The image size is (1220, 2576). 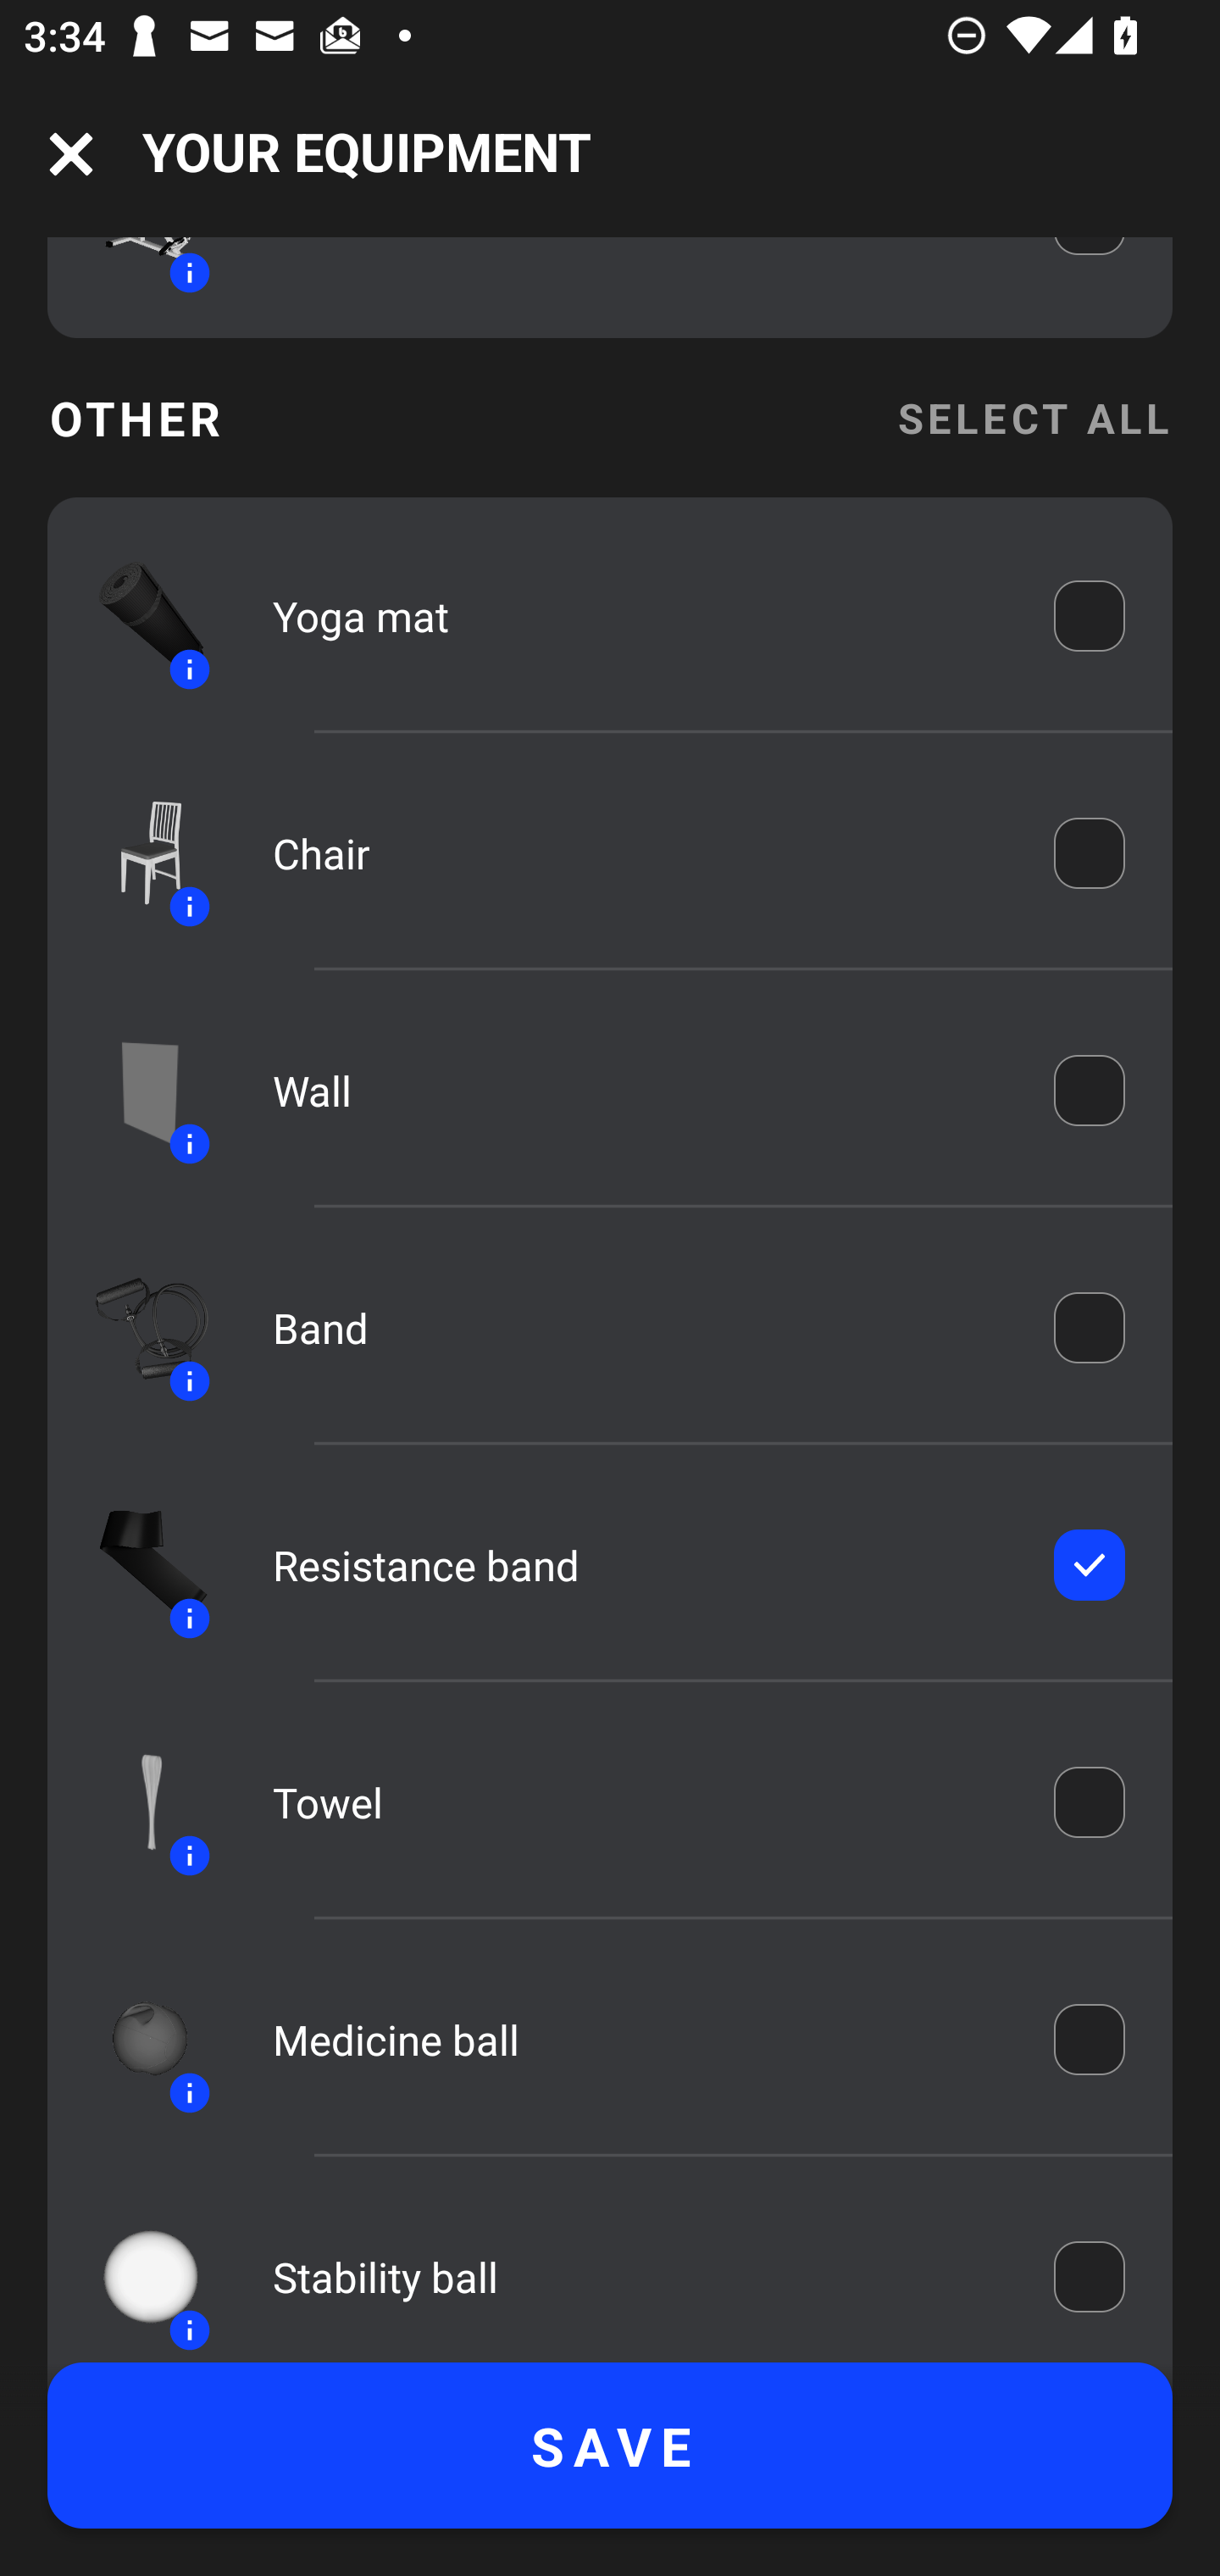 What do you see at coordinates (640, 1091) in the screenshot?
I see `Wall` at bounding box center [640, 1091].